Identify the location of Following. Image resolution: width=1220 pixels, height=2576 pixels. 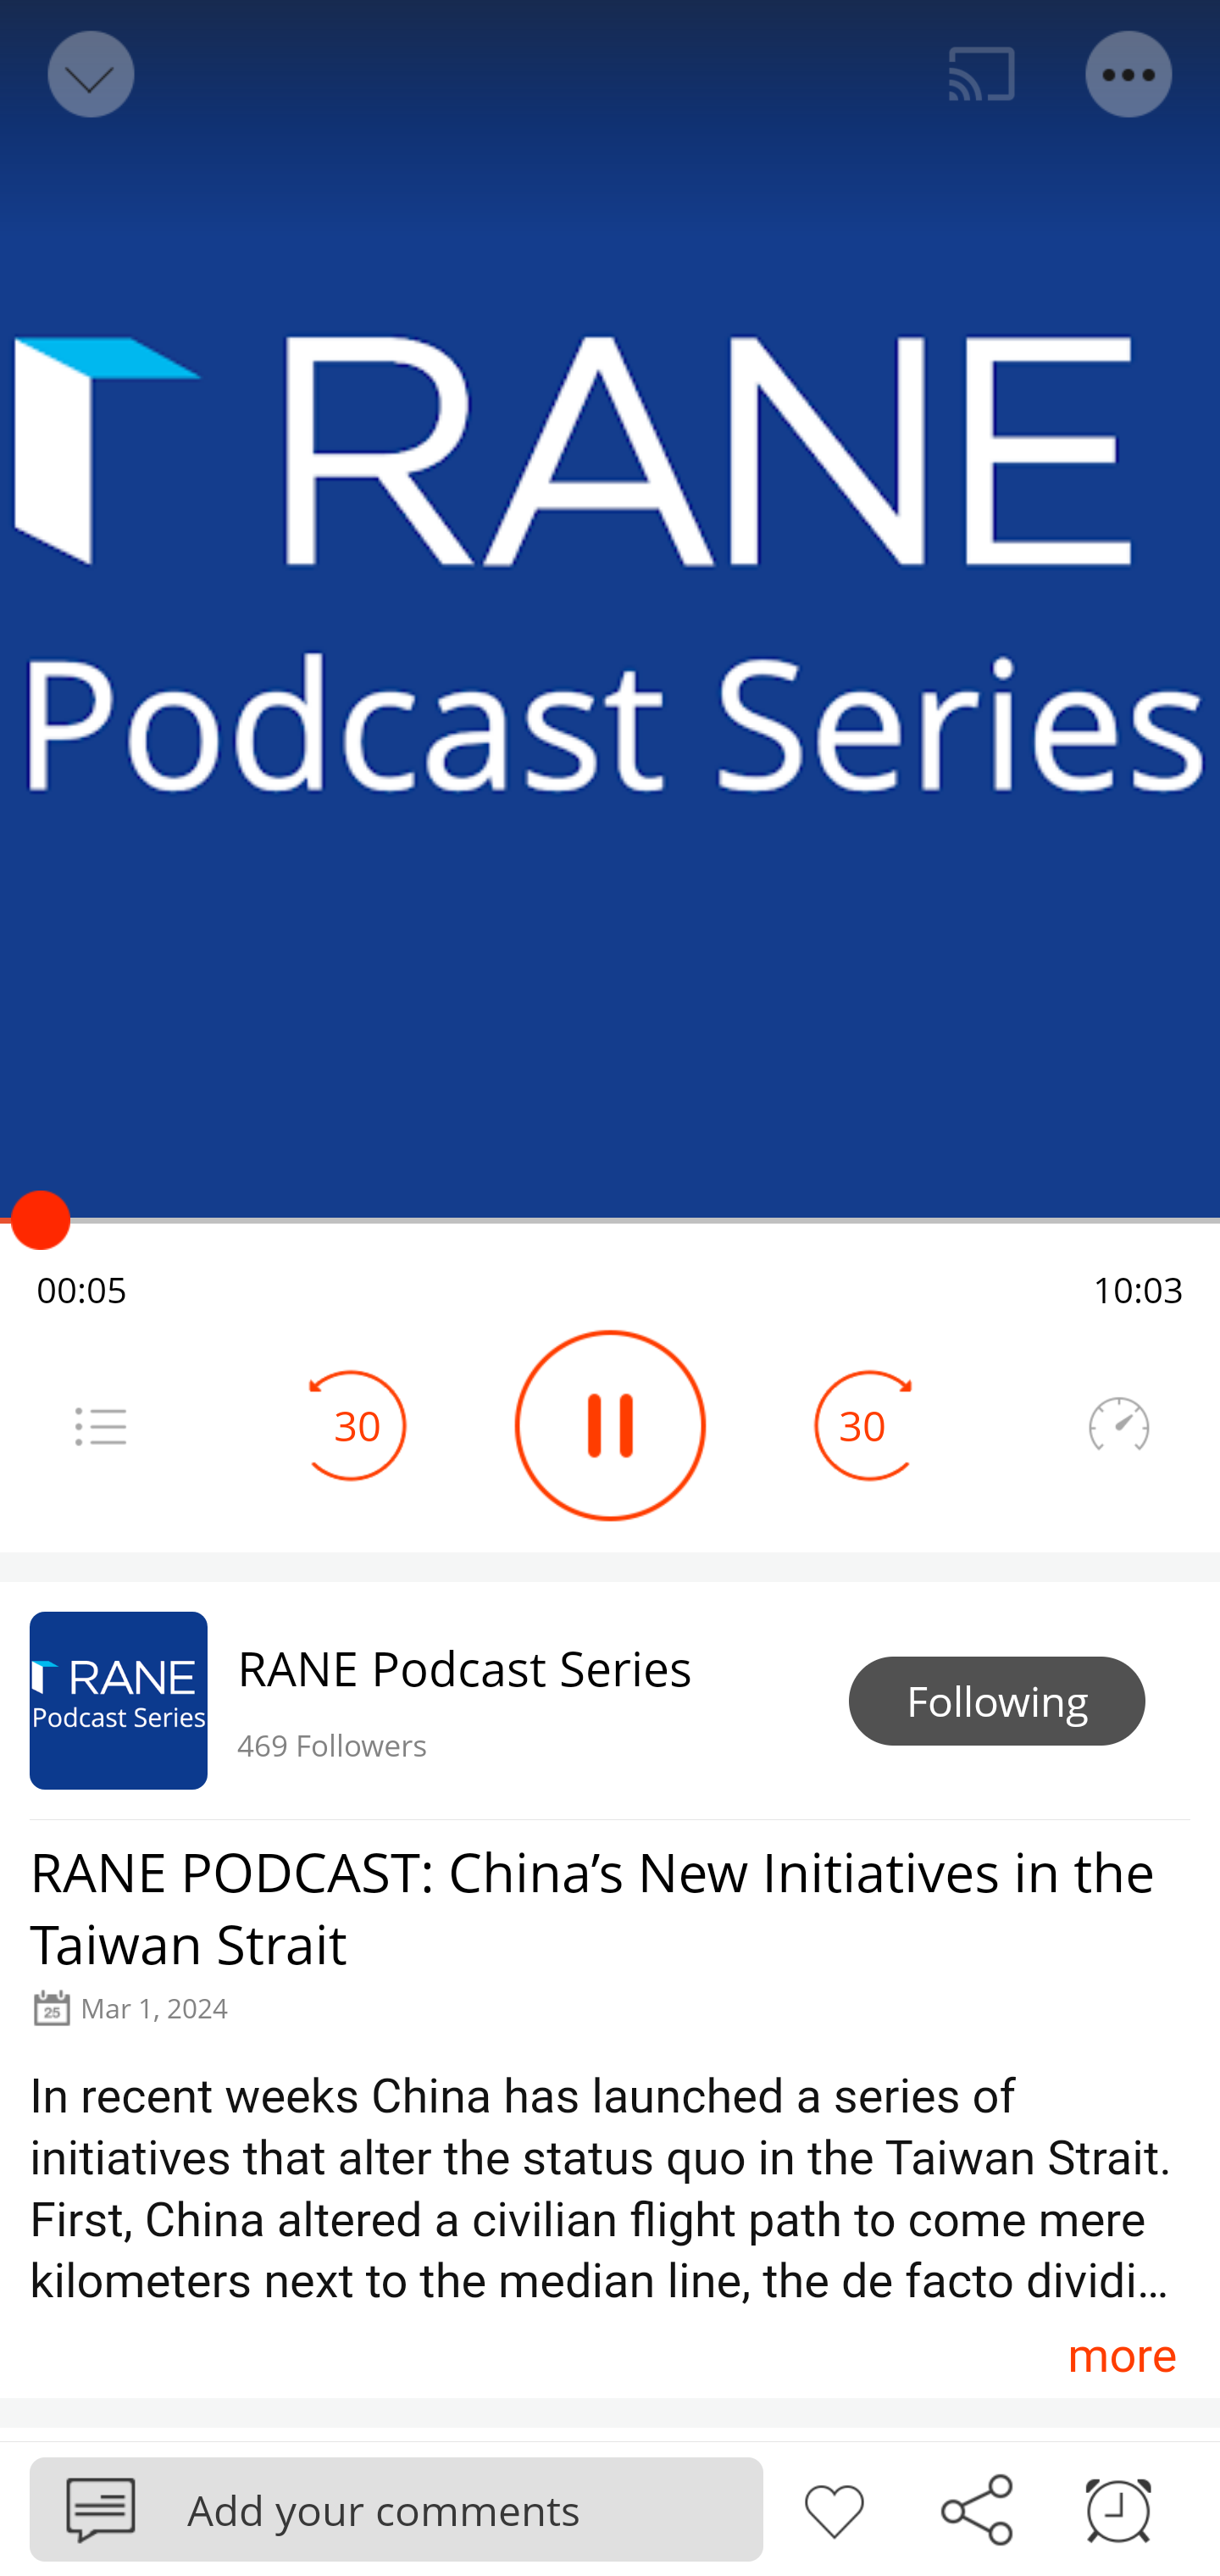
(997, 1702).